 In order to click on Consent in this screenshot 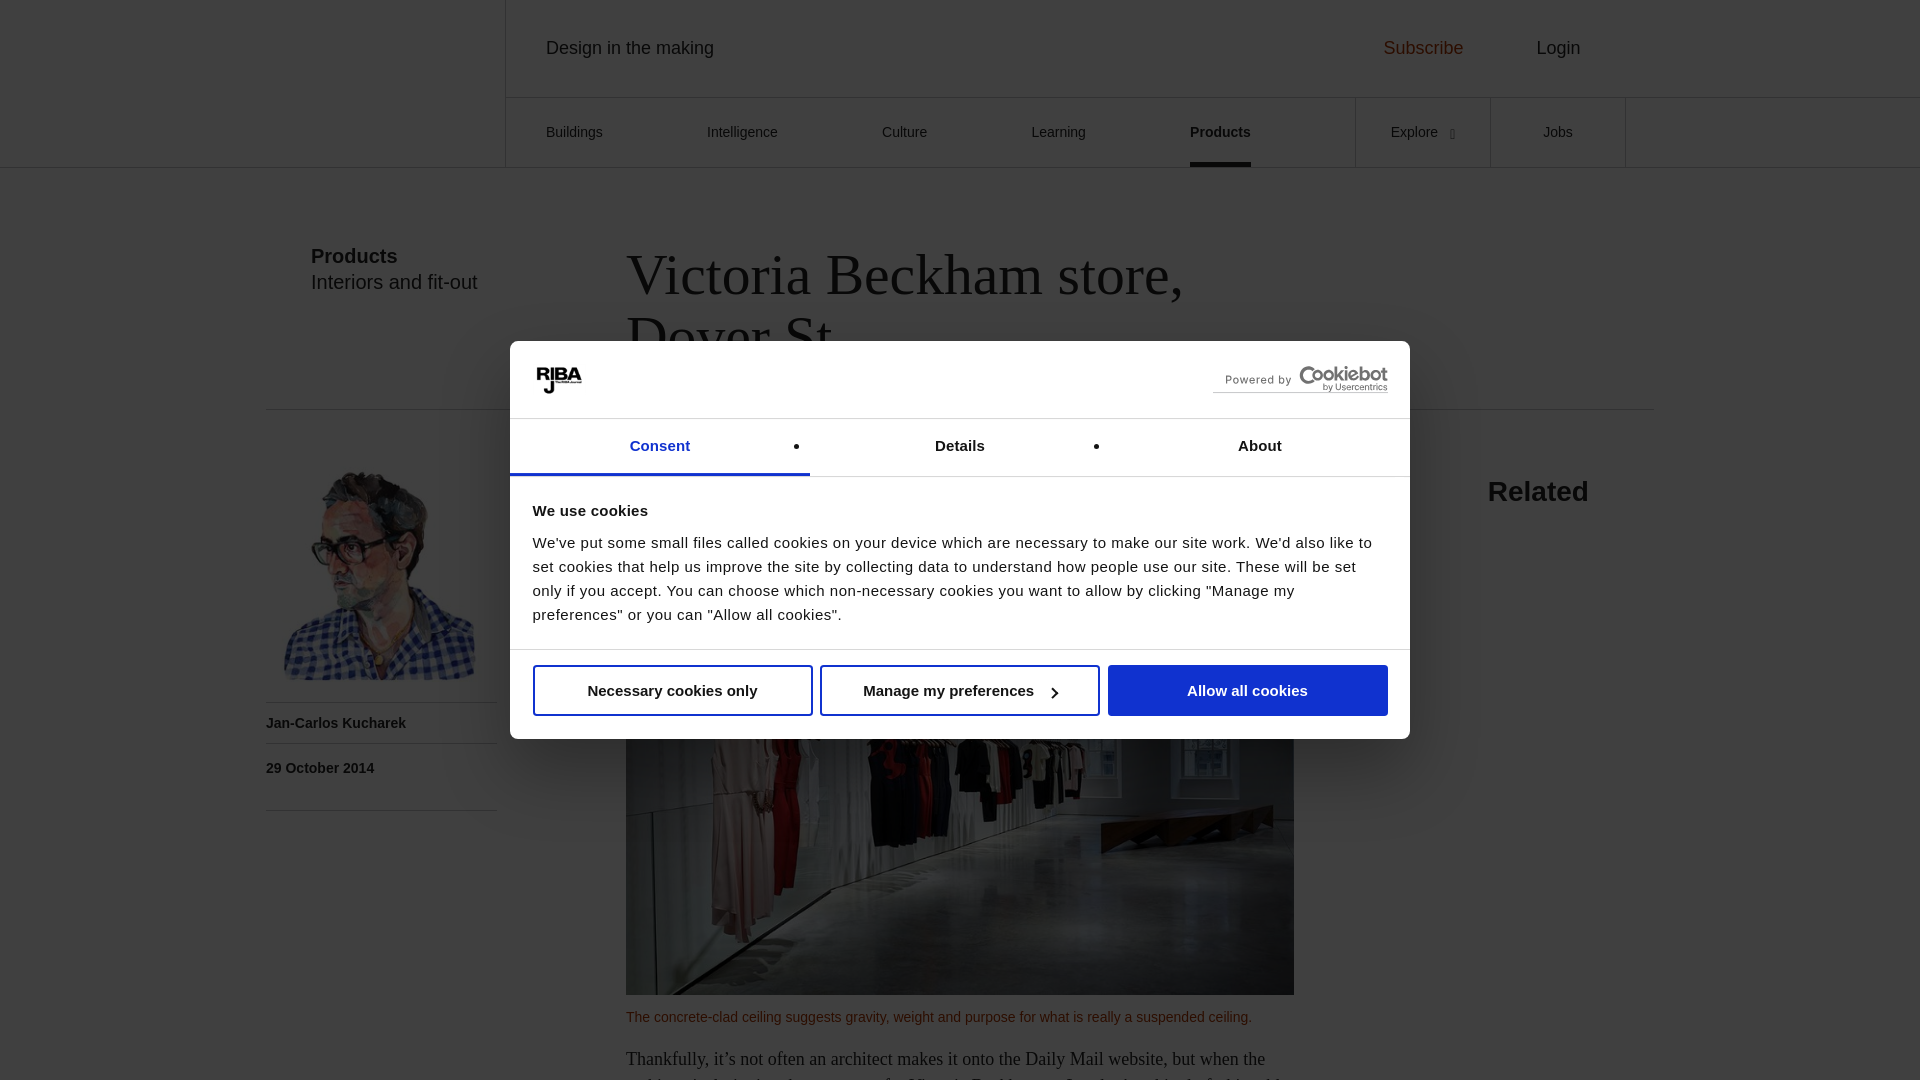, I will do `click(660, 448)`.